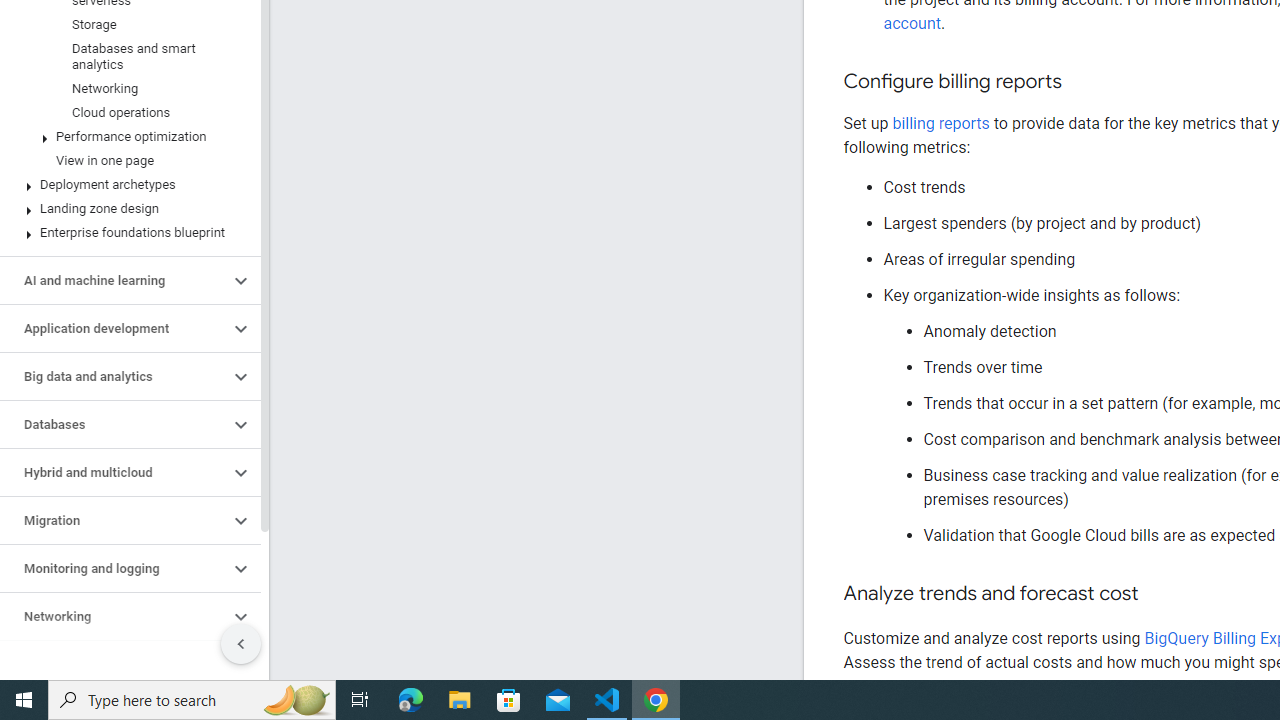 The height and width of the screenshot is (720, 1280). I want to click on Copy link to this section: Analyze trends and forecast cost, so click(1158, 594).